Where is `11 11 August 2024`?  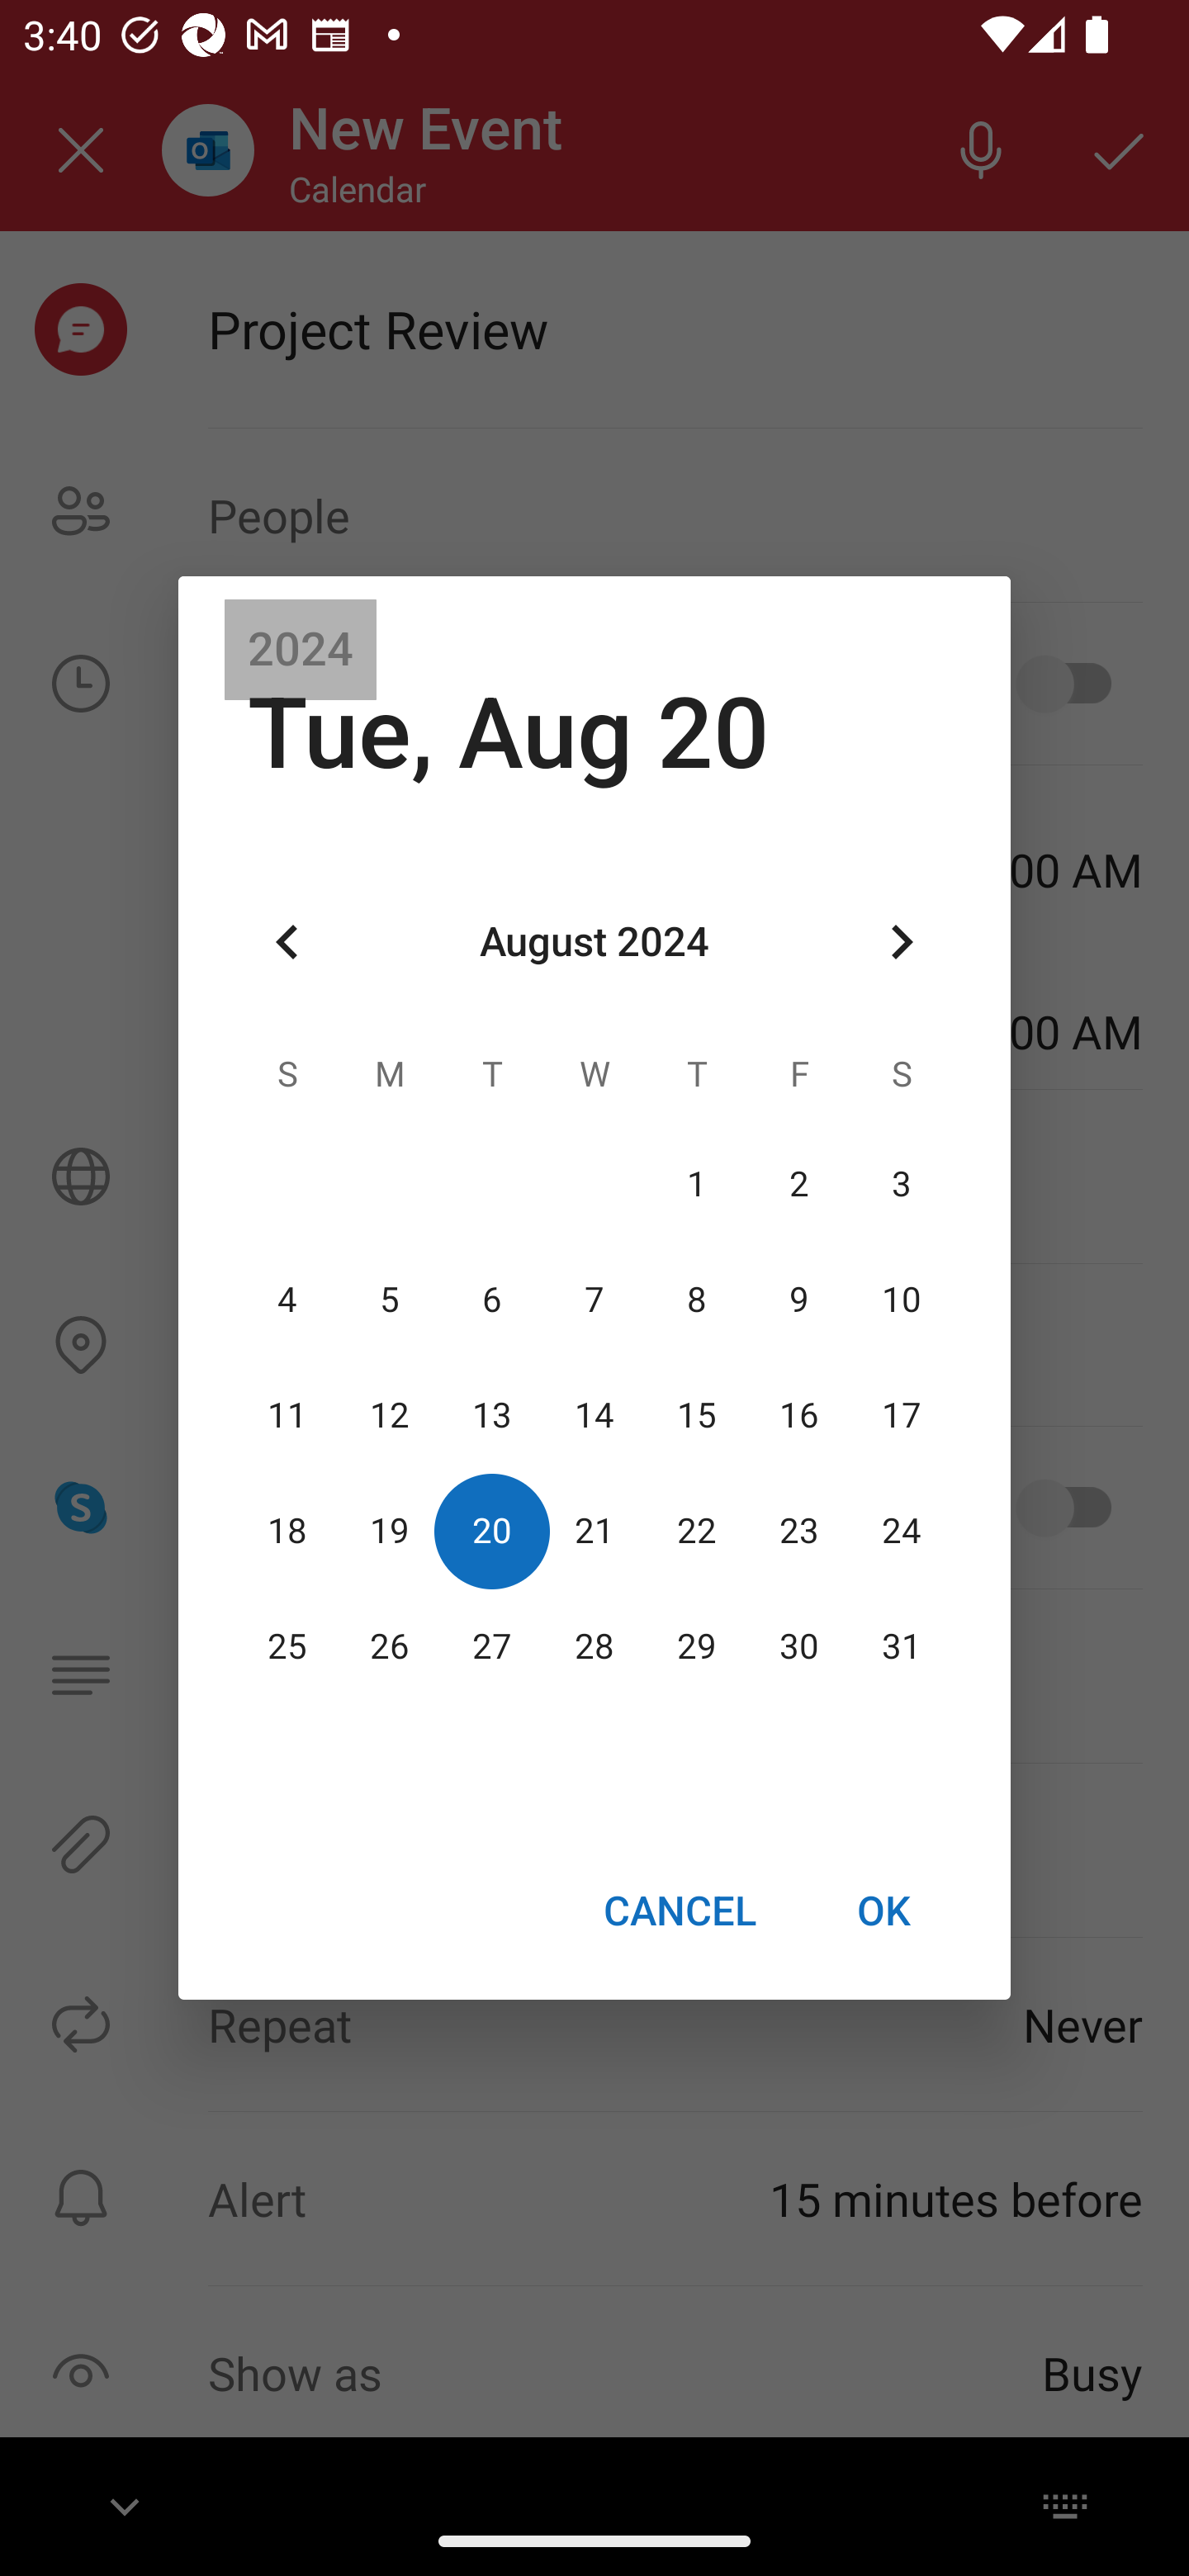
11 11 August 2024 is located at coordinates (287, 1415).